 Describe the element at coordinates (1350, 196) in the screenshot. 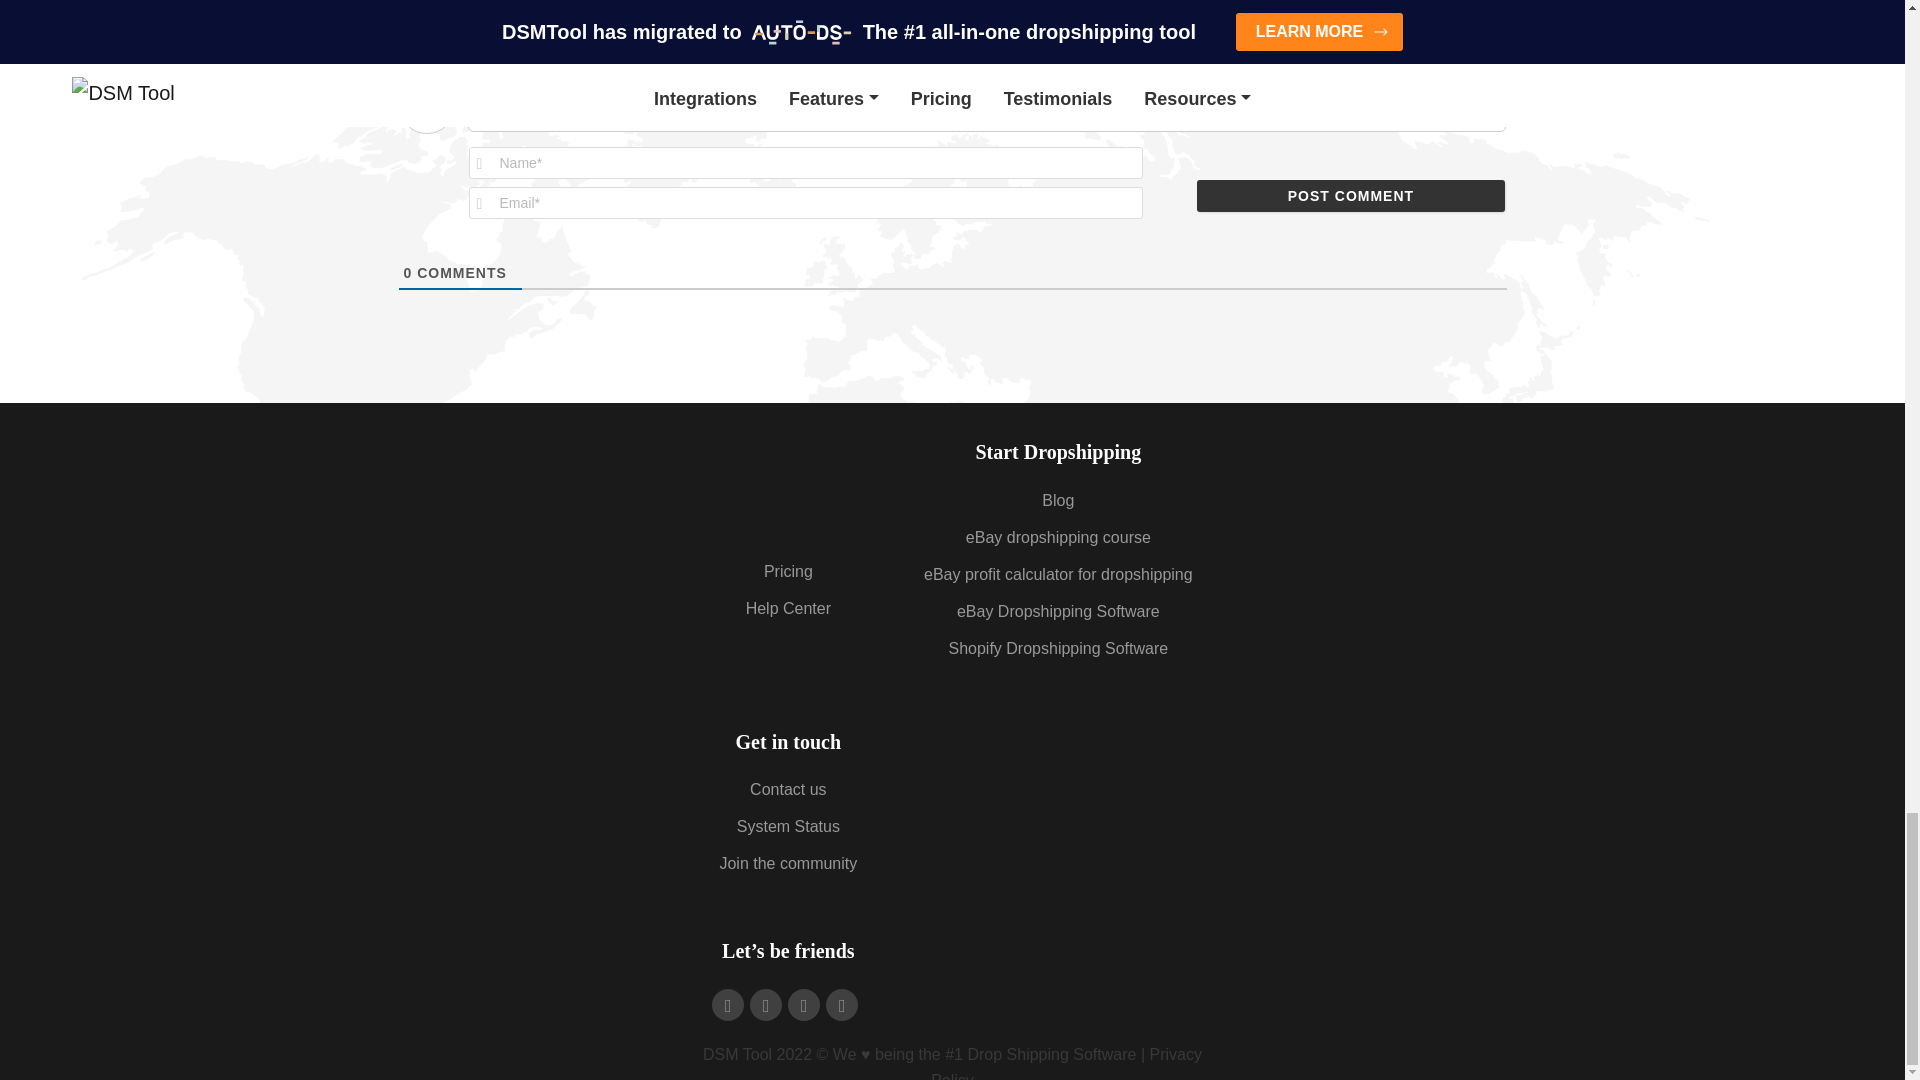

I see `Post Comment` at that location.